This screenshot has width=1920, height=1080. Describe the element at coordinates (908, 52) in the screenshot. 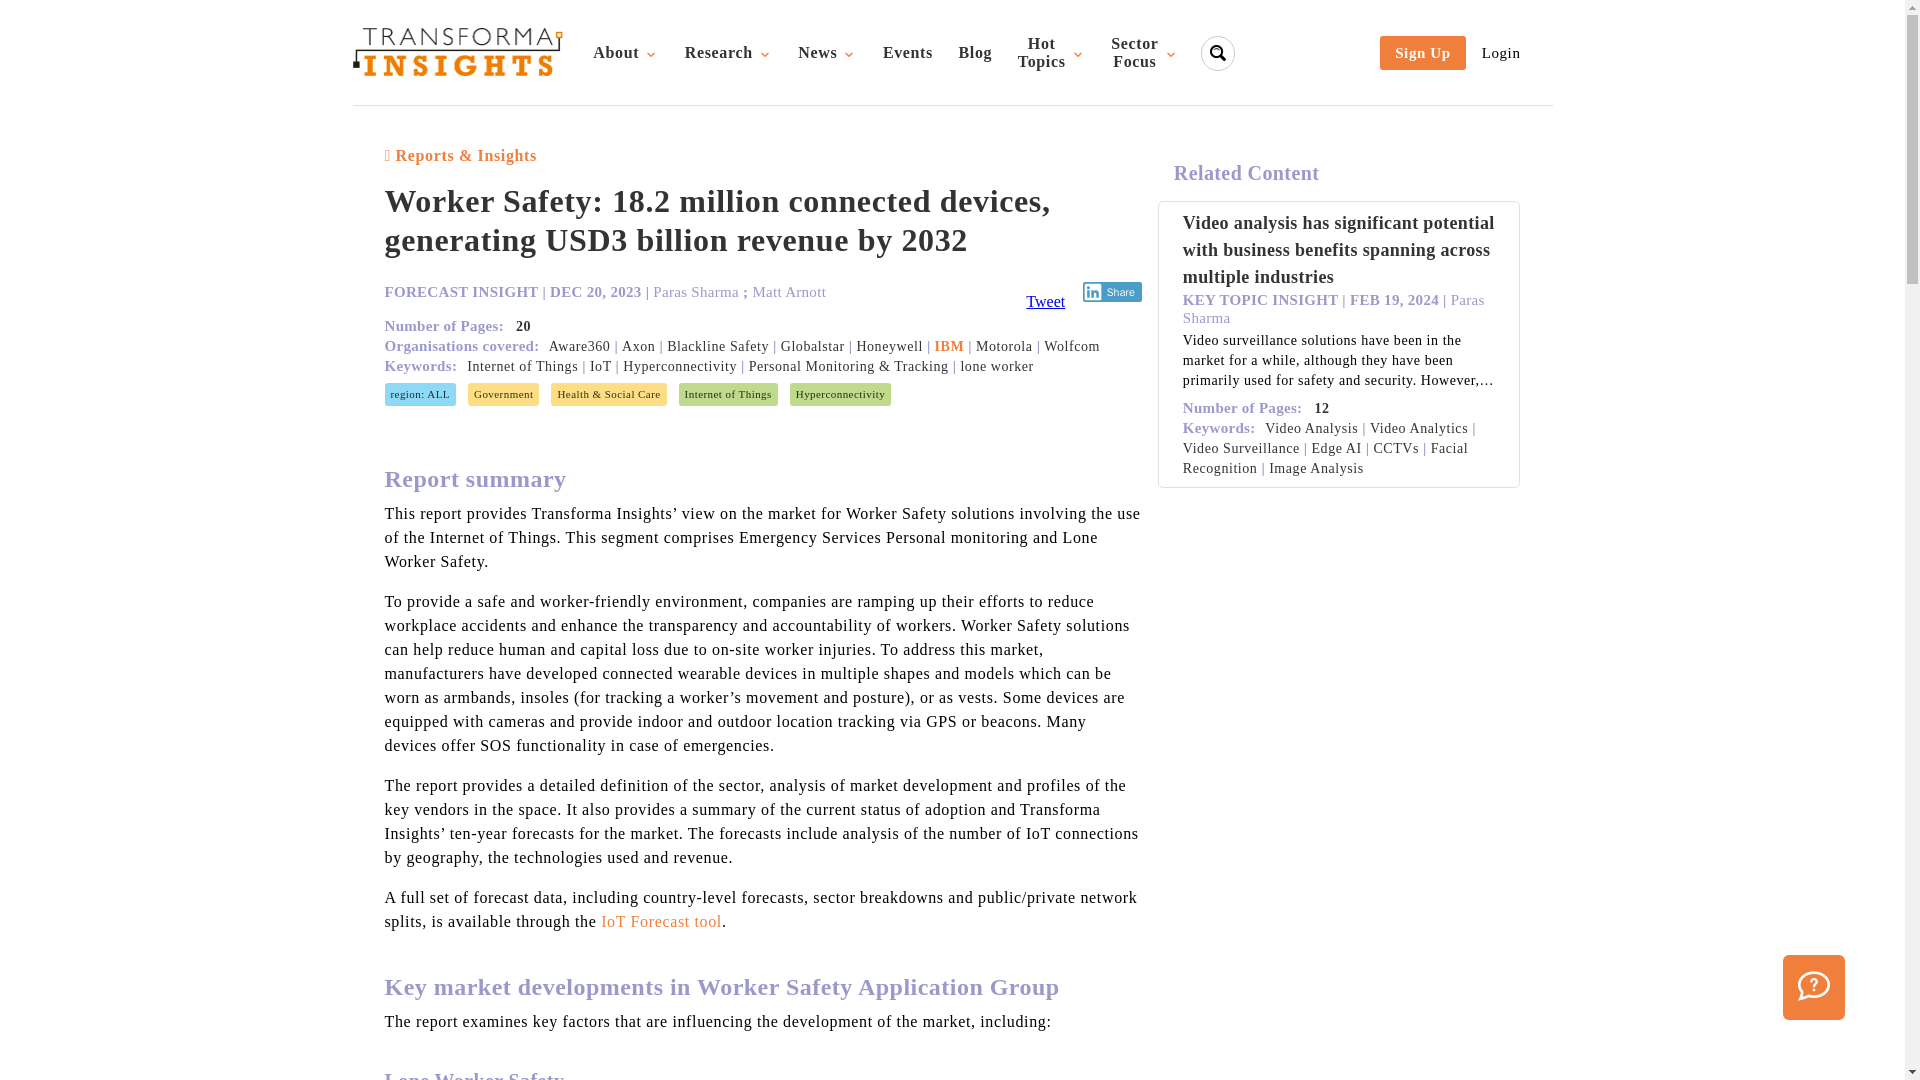

I see `sector` at that location.